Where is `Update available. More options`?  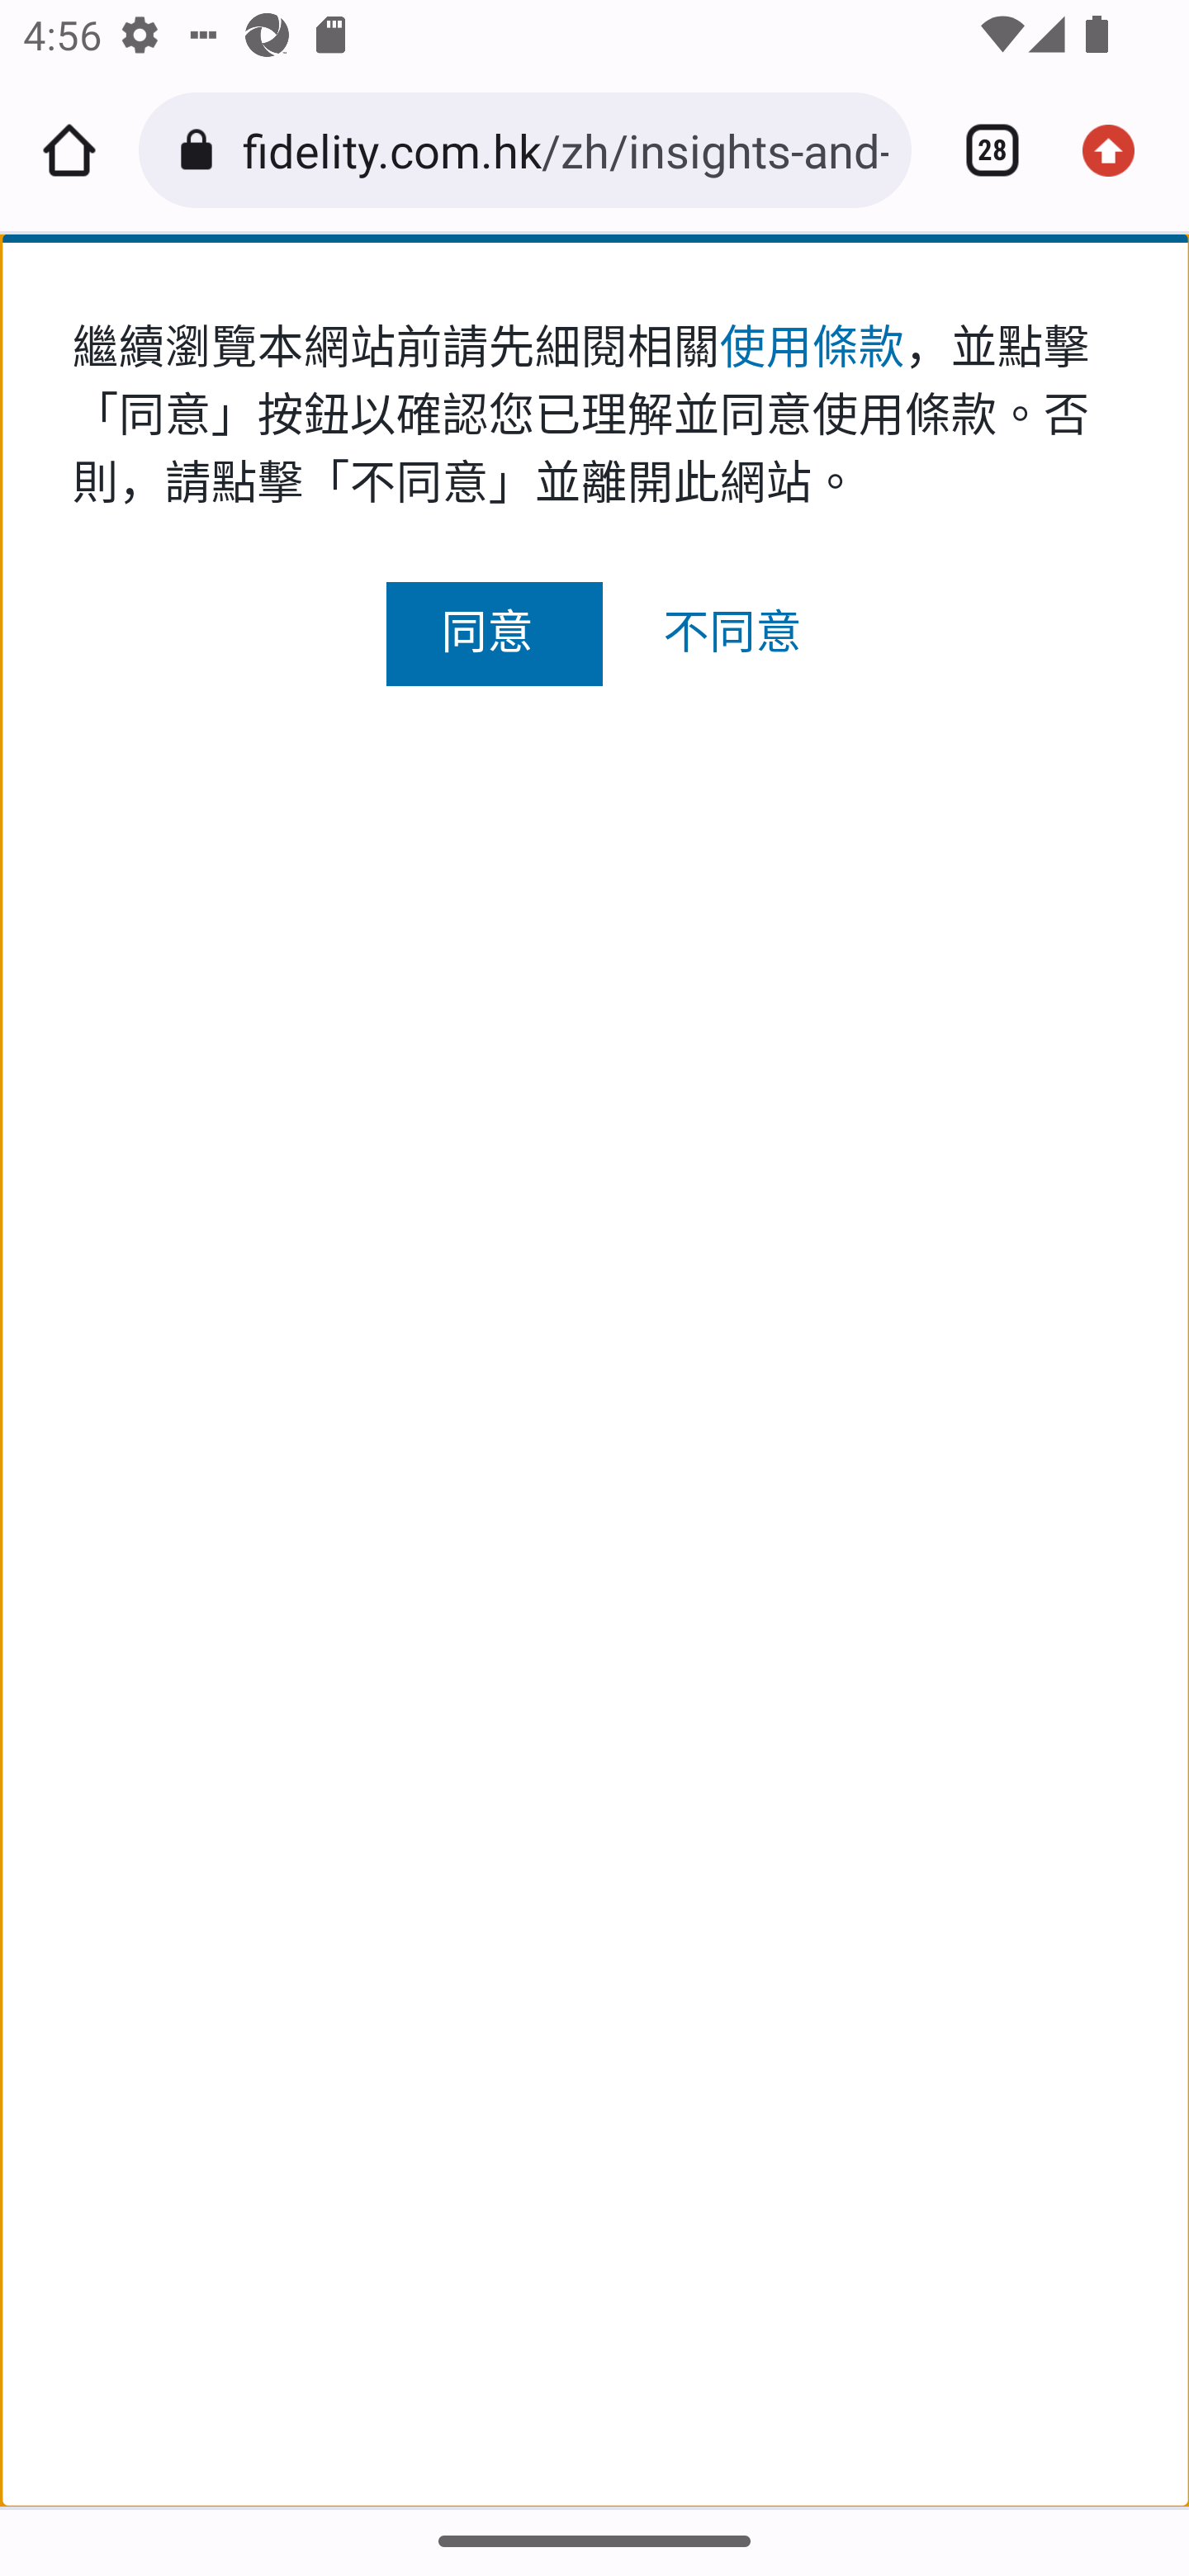 Update available. More options is located at coordinates (1120, 150).